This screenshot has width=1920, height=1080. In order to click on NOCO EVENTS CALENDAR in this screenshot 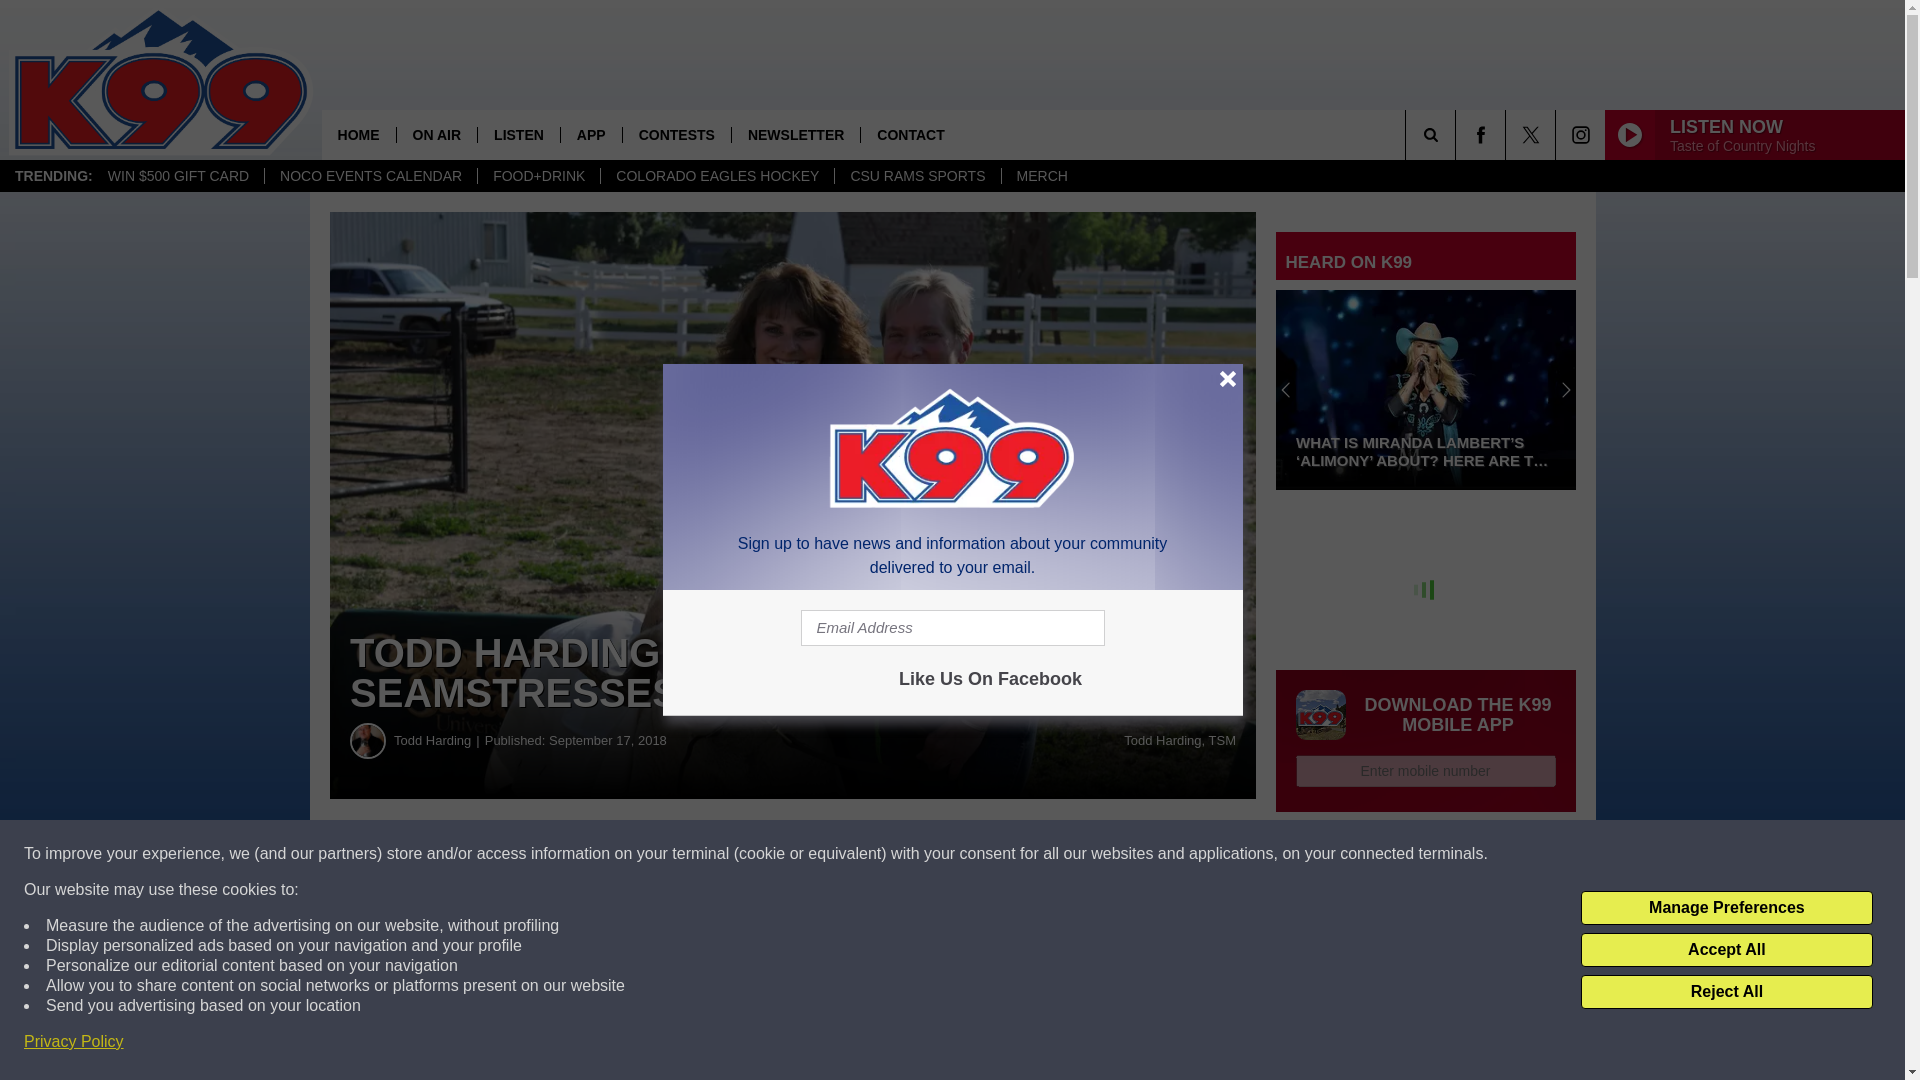, I will do `click(370, 176)`.